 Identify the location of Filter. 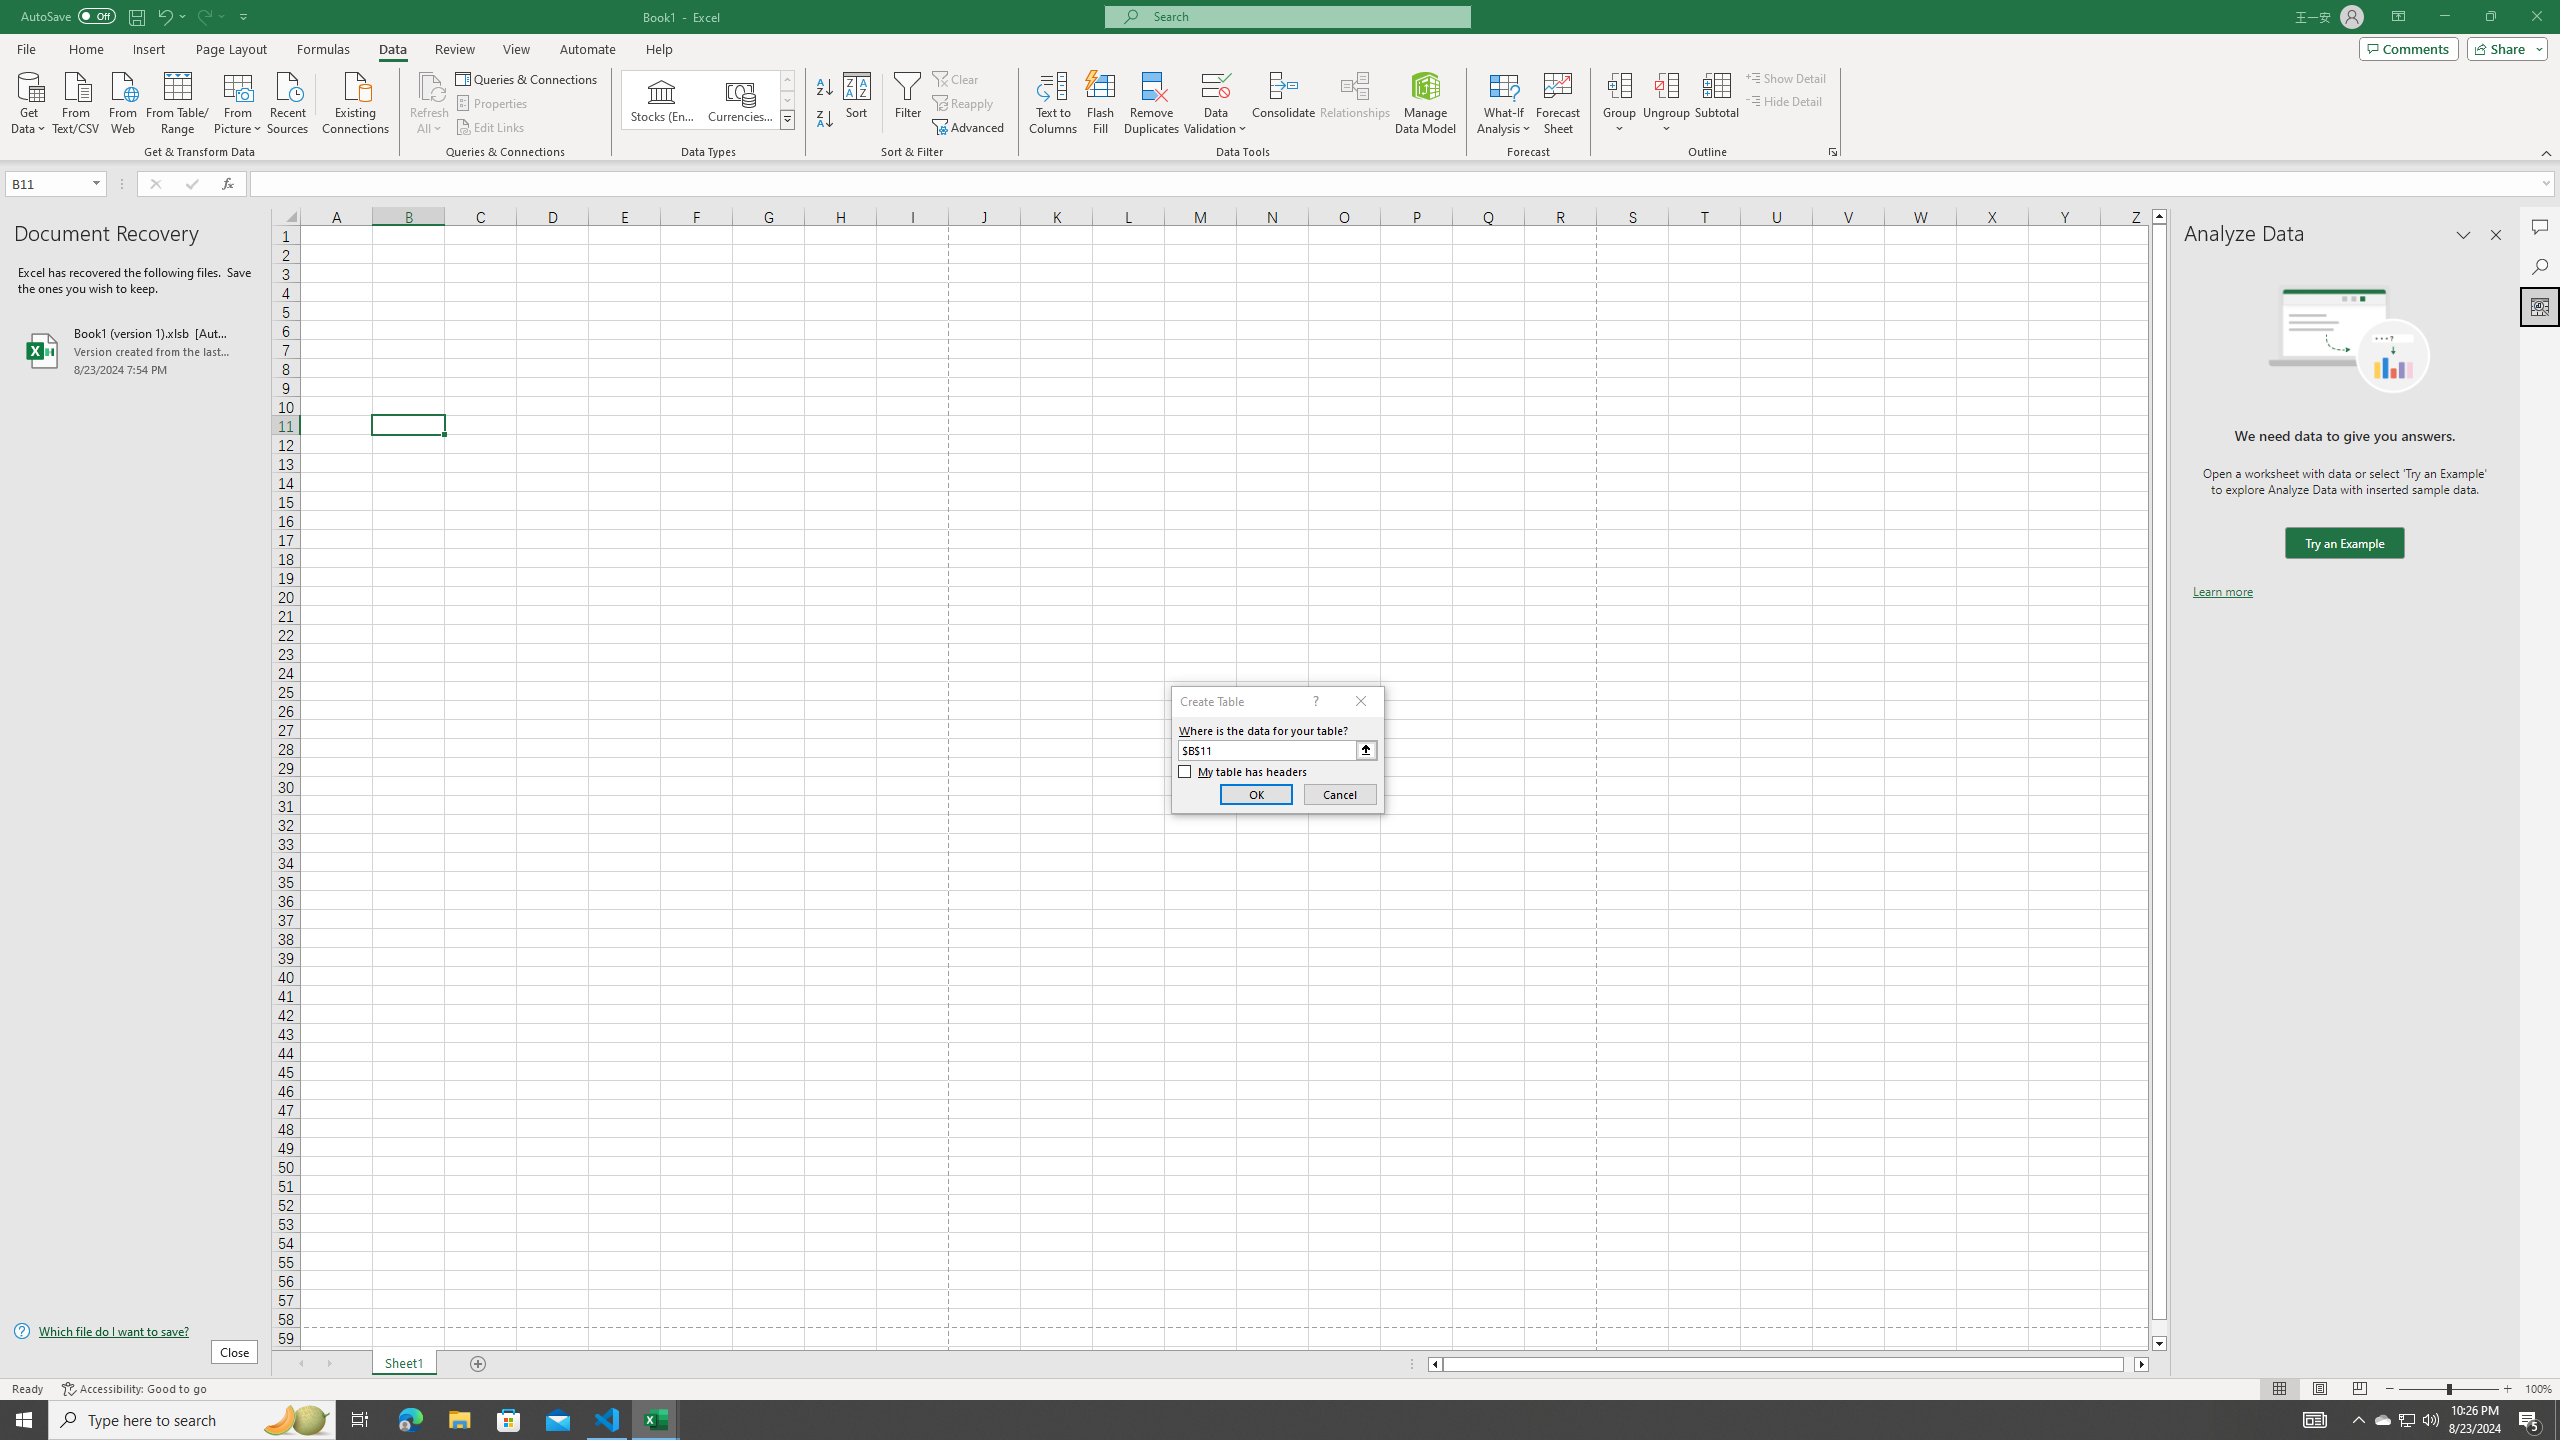
(907, 103).